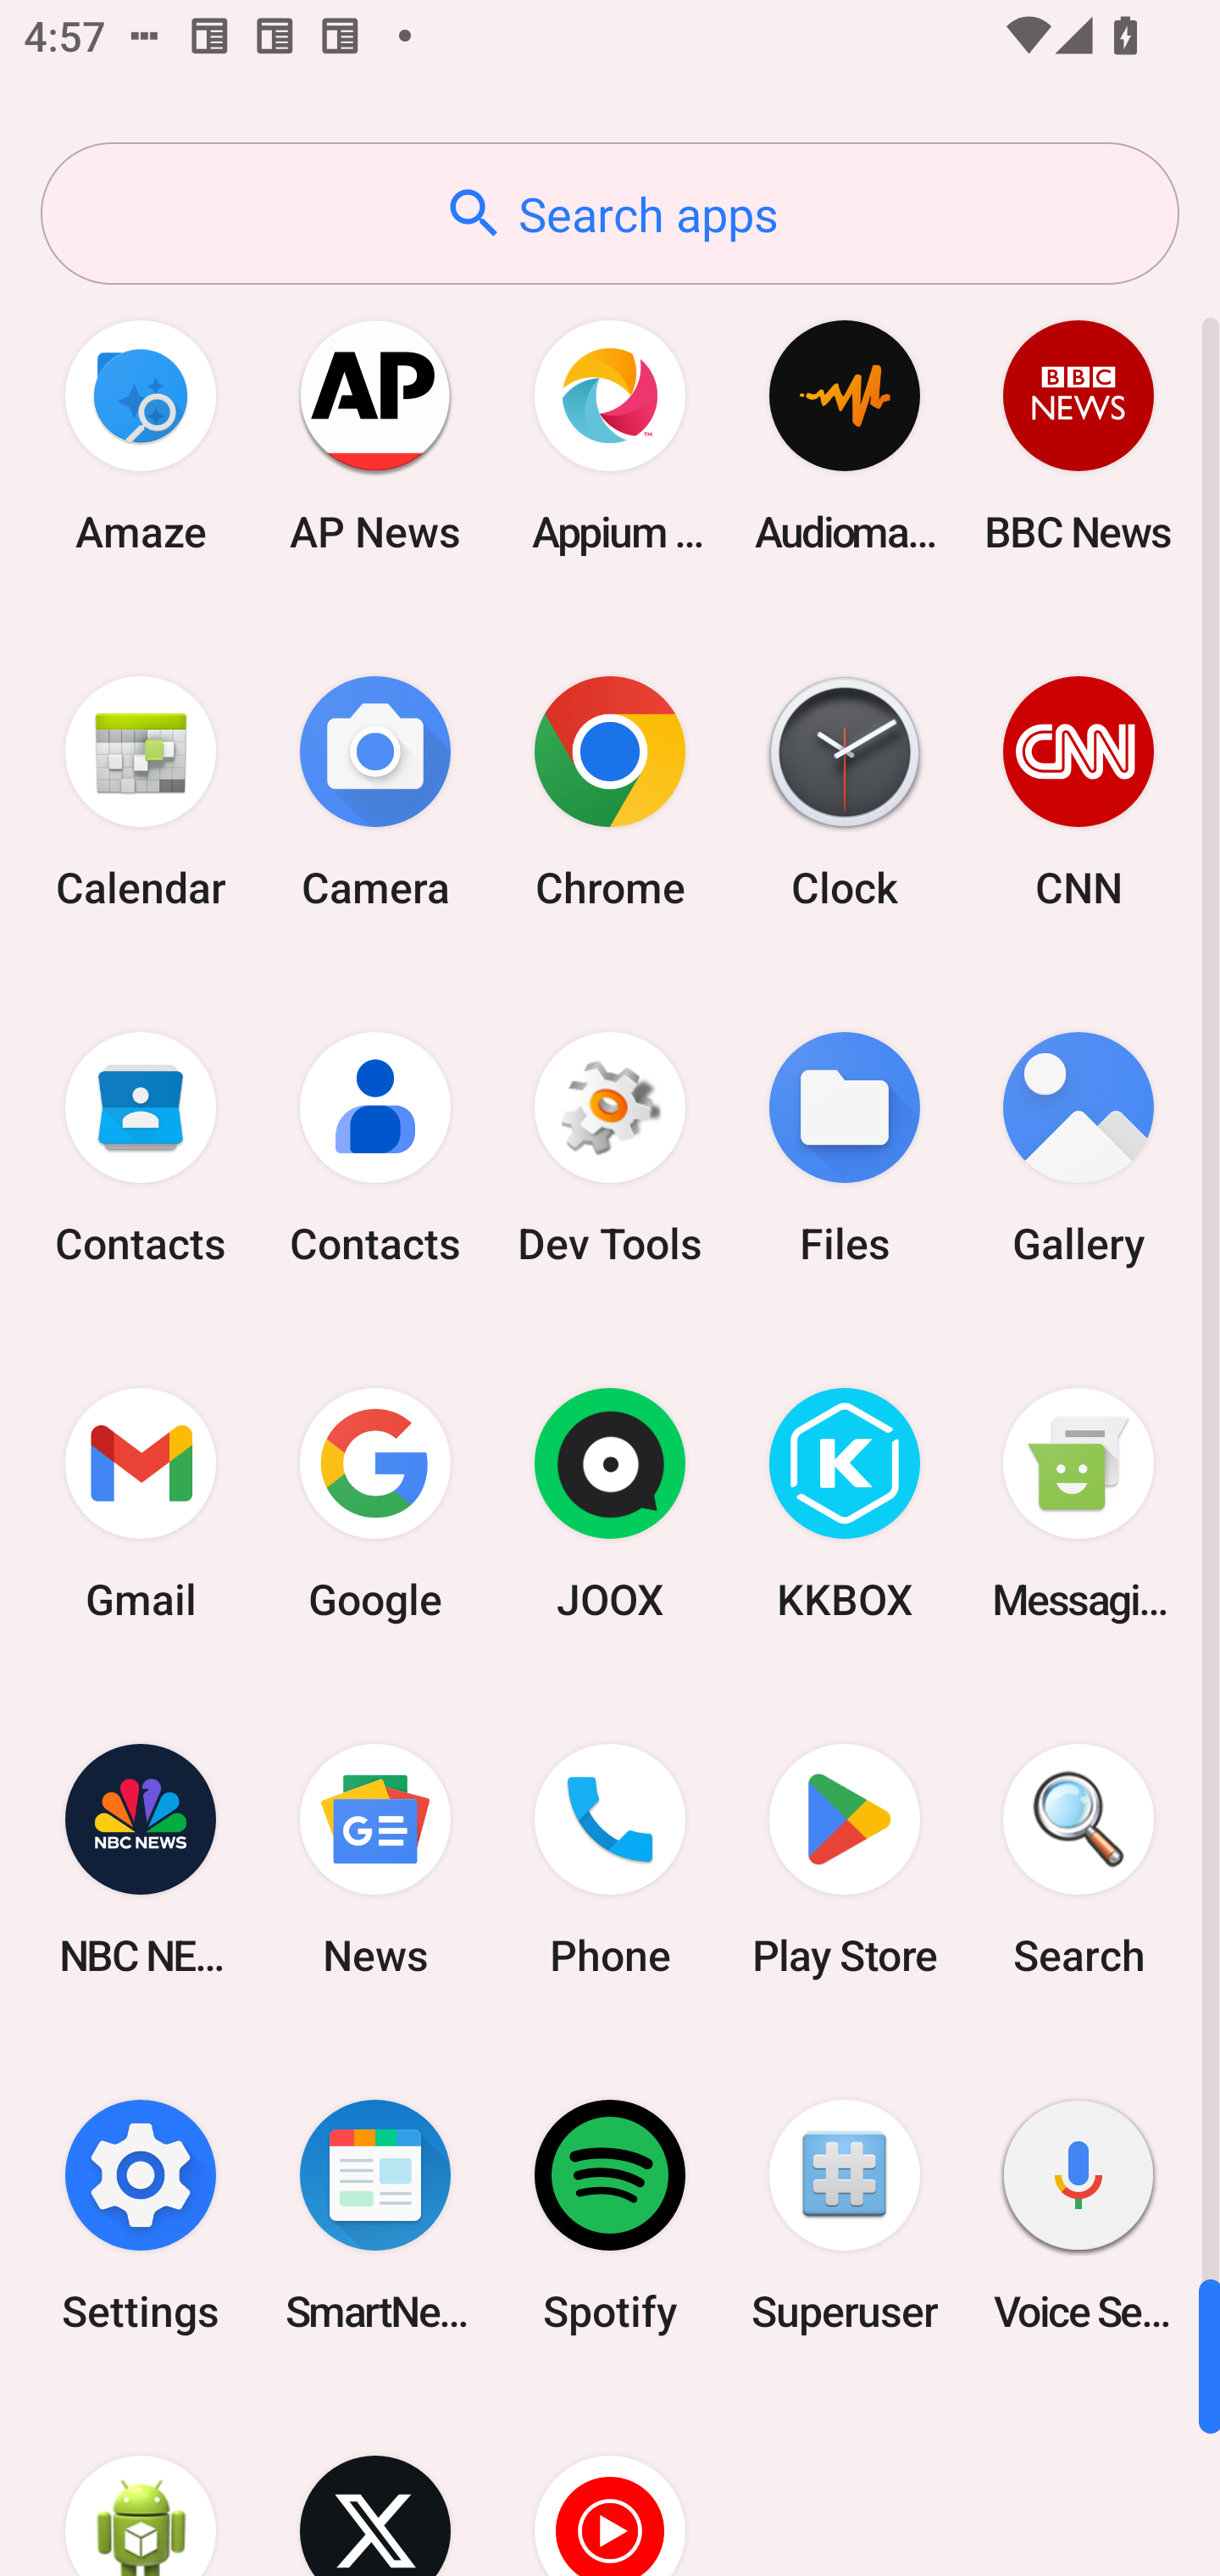 Image resolution: width=1220 pixels, height=2576 pixels. What do you see at coordinates (141, 2215) in the screenshot?
I see `Settings` at bounding box center [141, 2215].